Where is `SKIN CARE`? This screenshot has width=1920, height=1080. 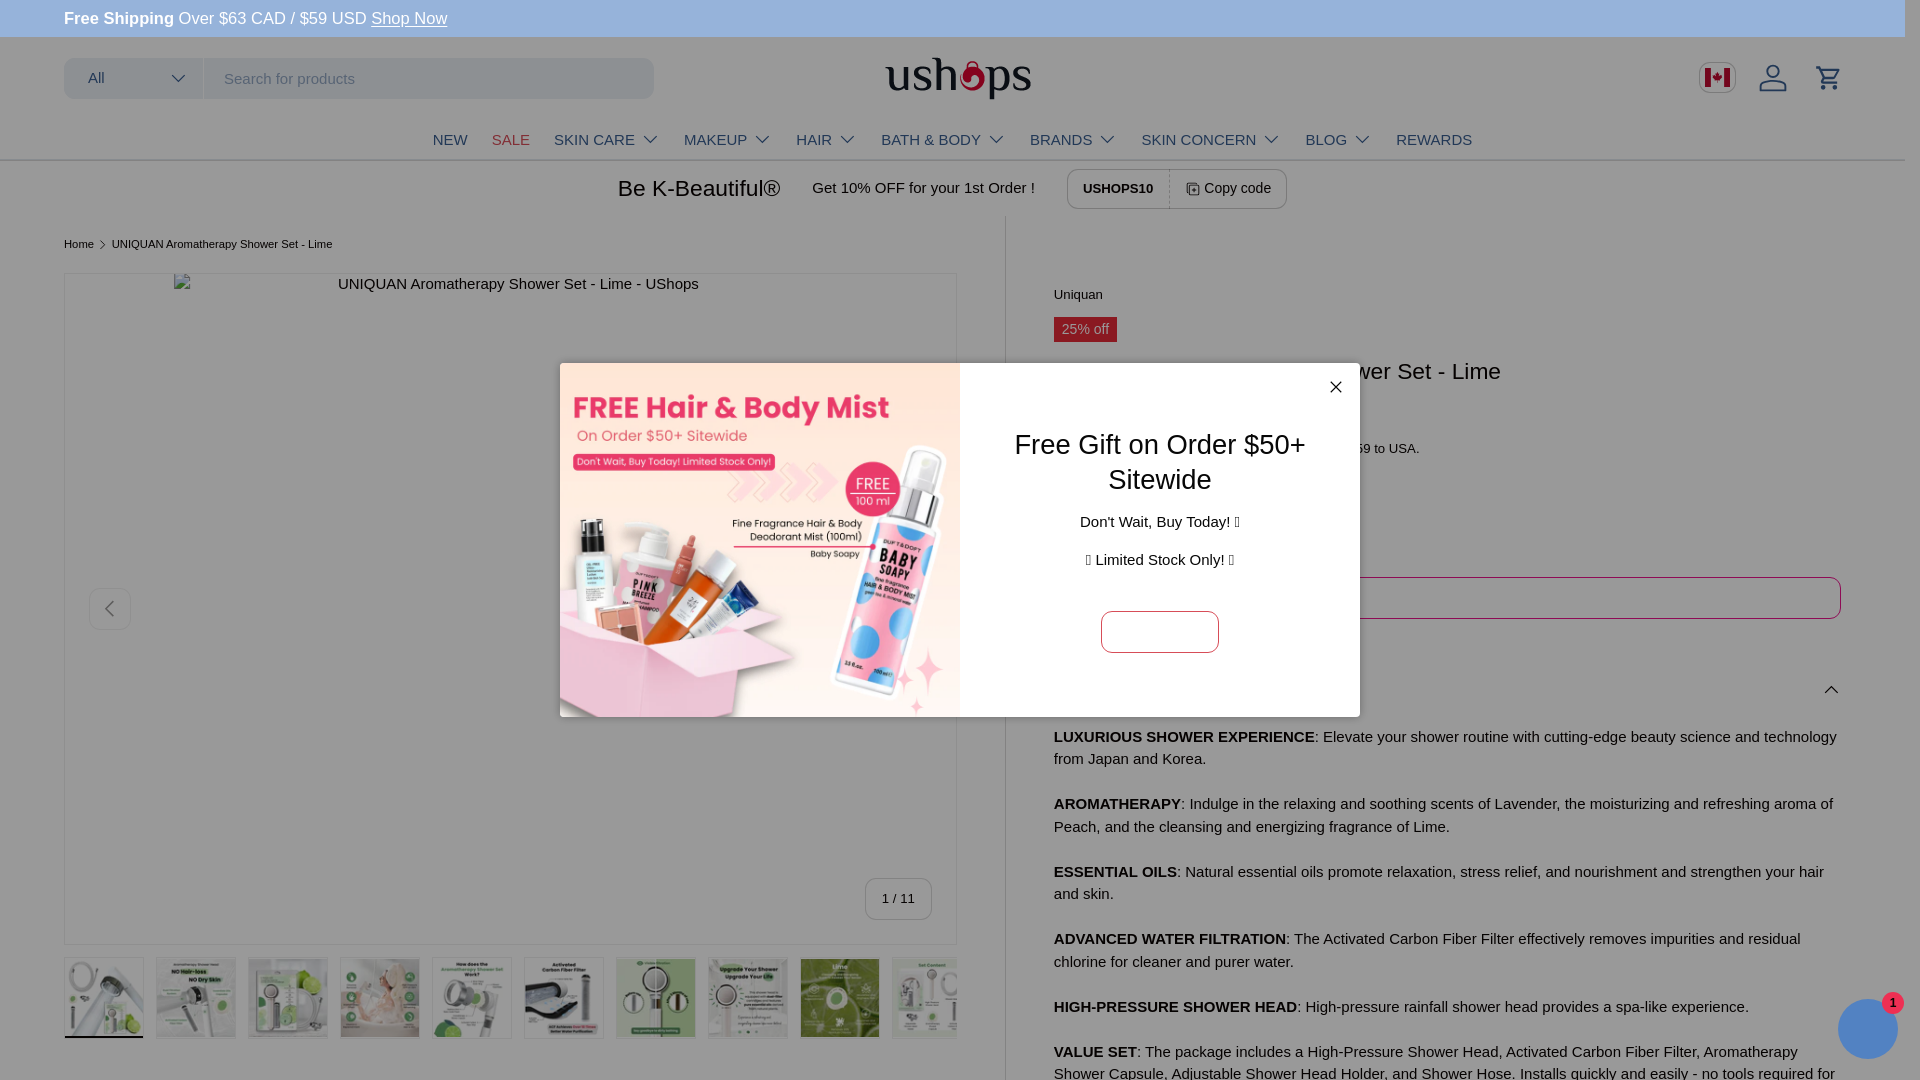
SKIN CARE is located at coordinates (607, 138).